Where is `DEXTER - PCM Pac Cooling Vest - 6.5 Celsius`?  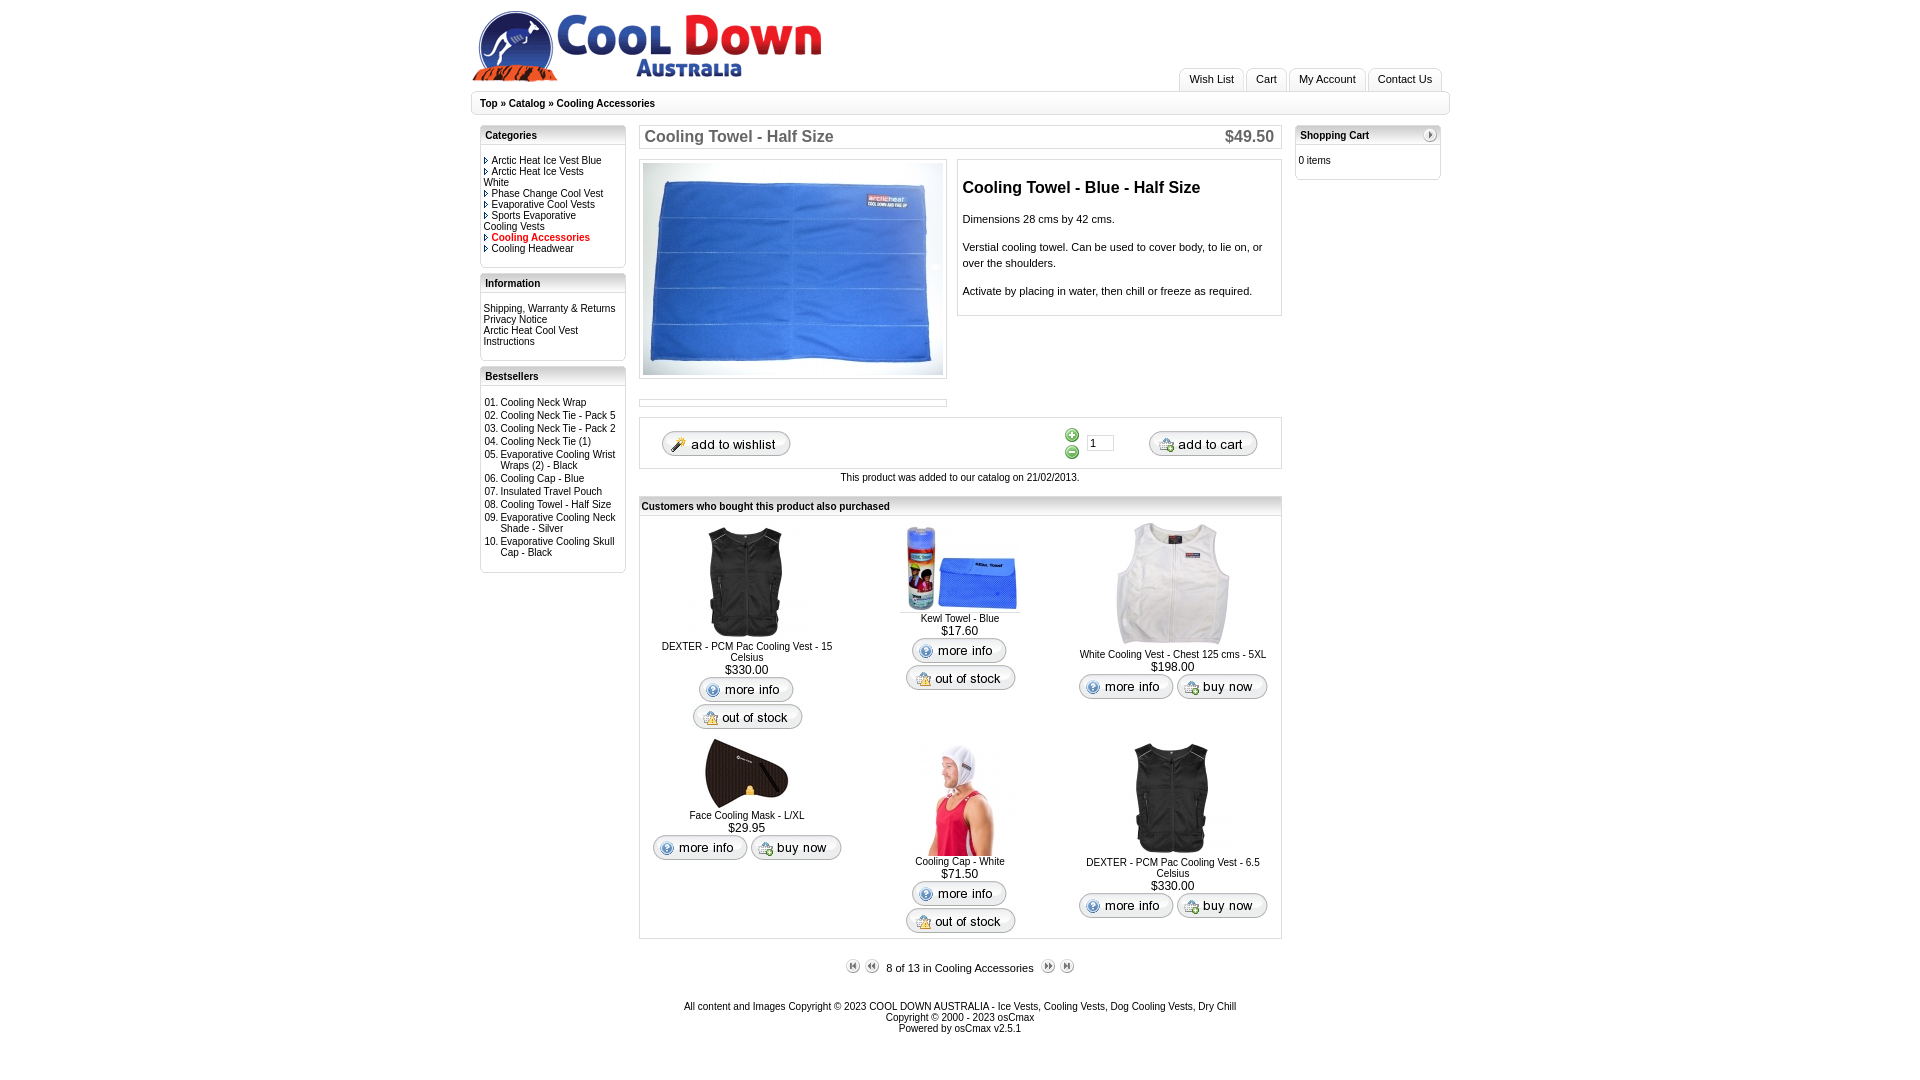 DEXTER - PCM Pac Cooling Vest - 6.5 Celsius is located at coordinates (1172, 868).